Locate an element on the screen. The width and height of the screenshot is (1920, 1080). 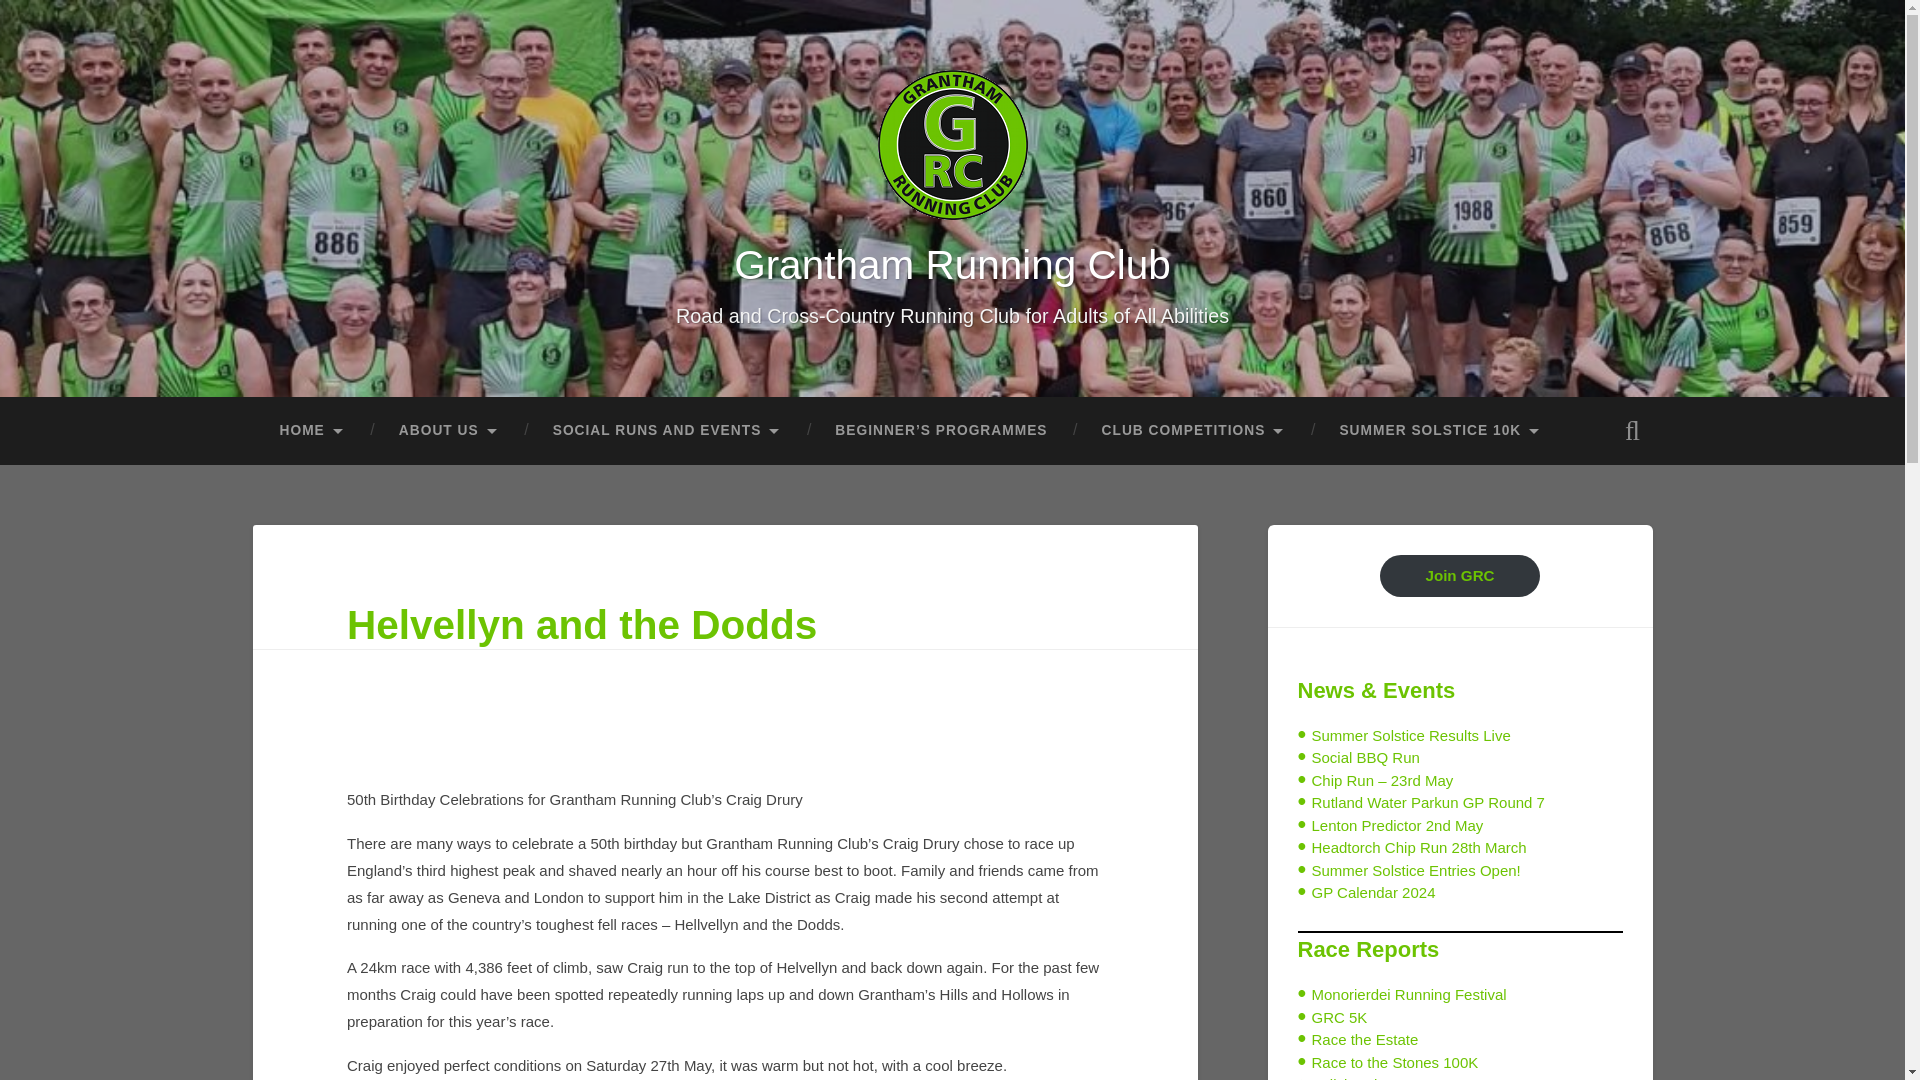
SUMMER SOLSTICE 10K is located at coordinates (1440, 431).